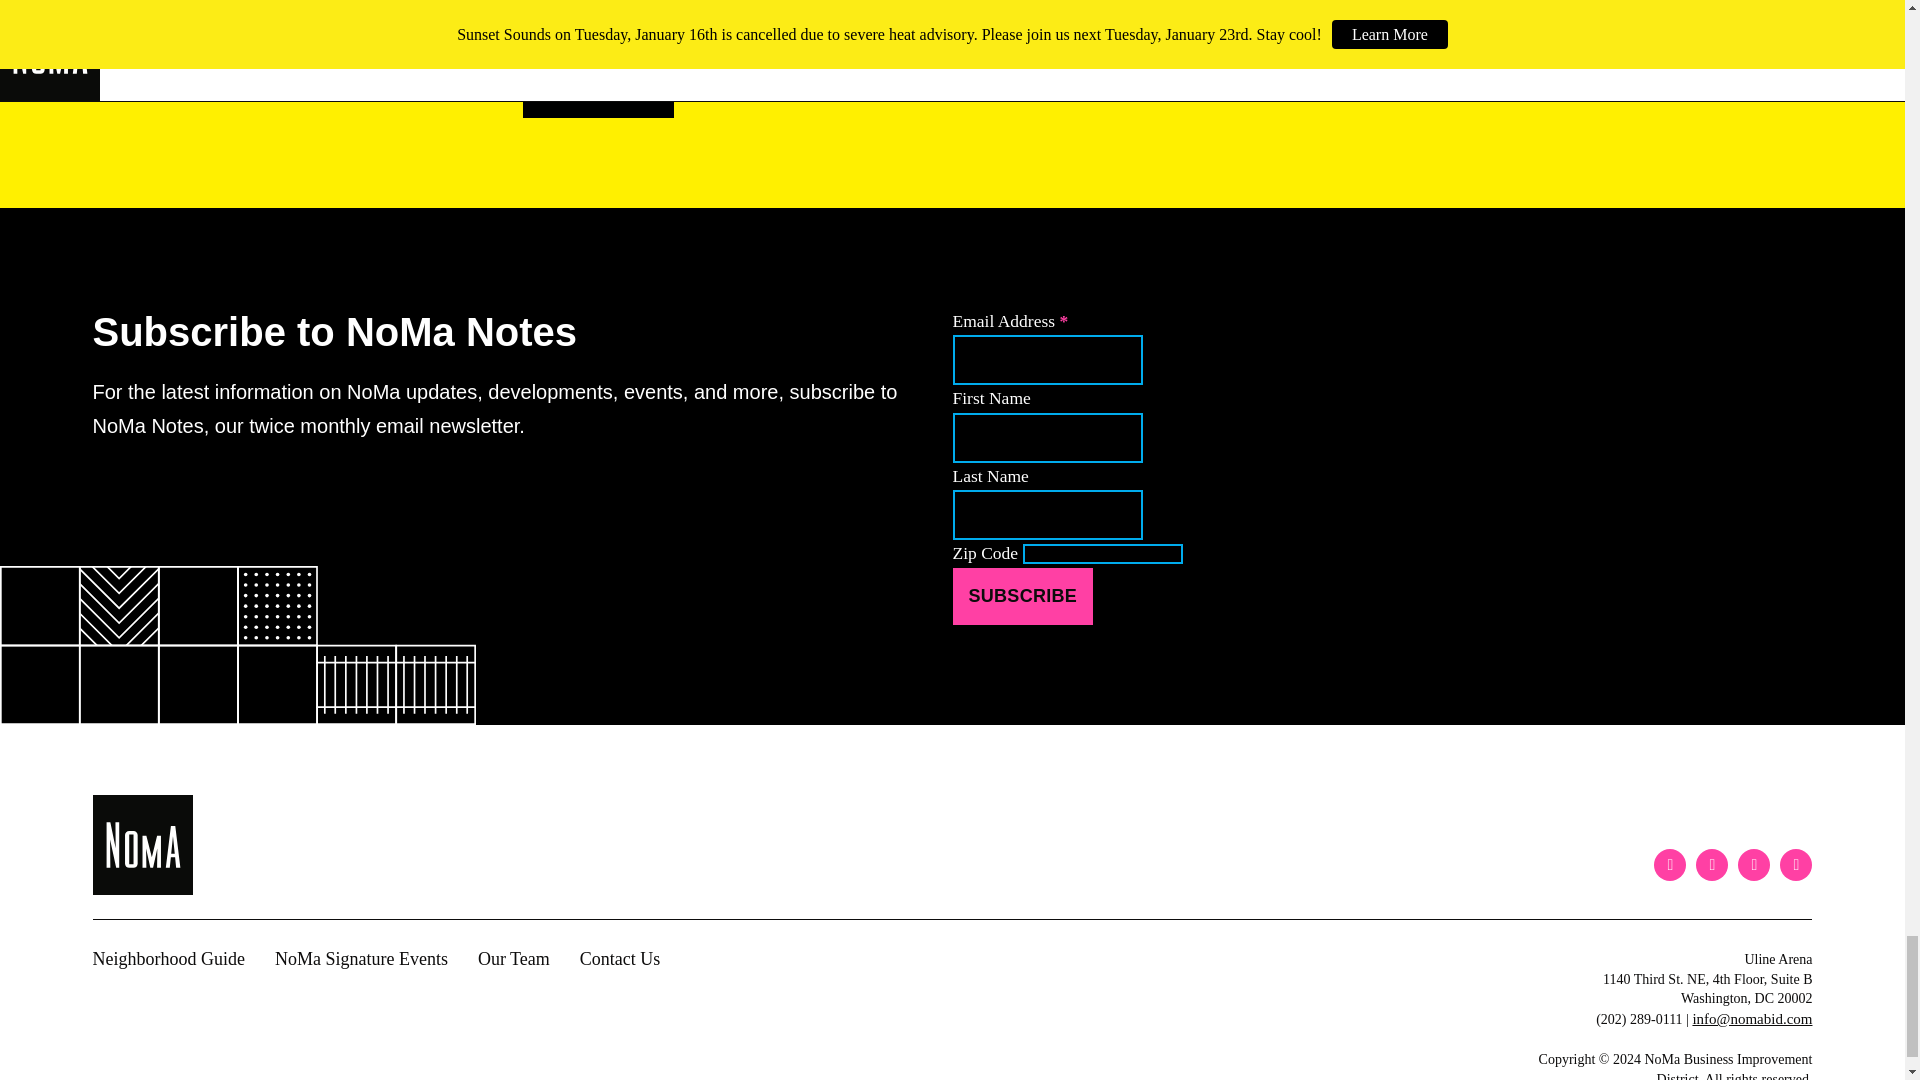 This screenshot has width=1920, height=1080. Describe the element at coordinates (1022, 596) in the screenshot. I see `Subscribe` at that location.